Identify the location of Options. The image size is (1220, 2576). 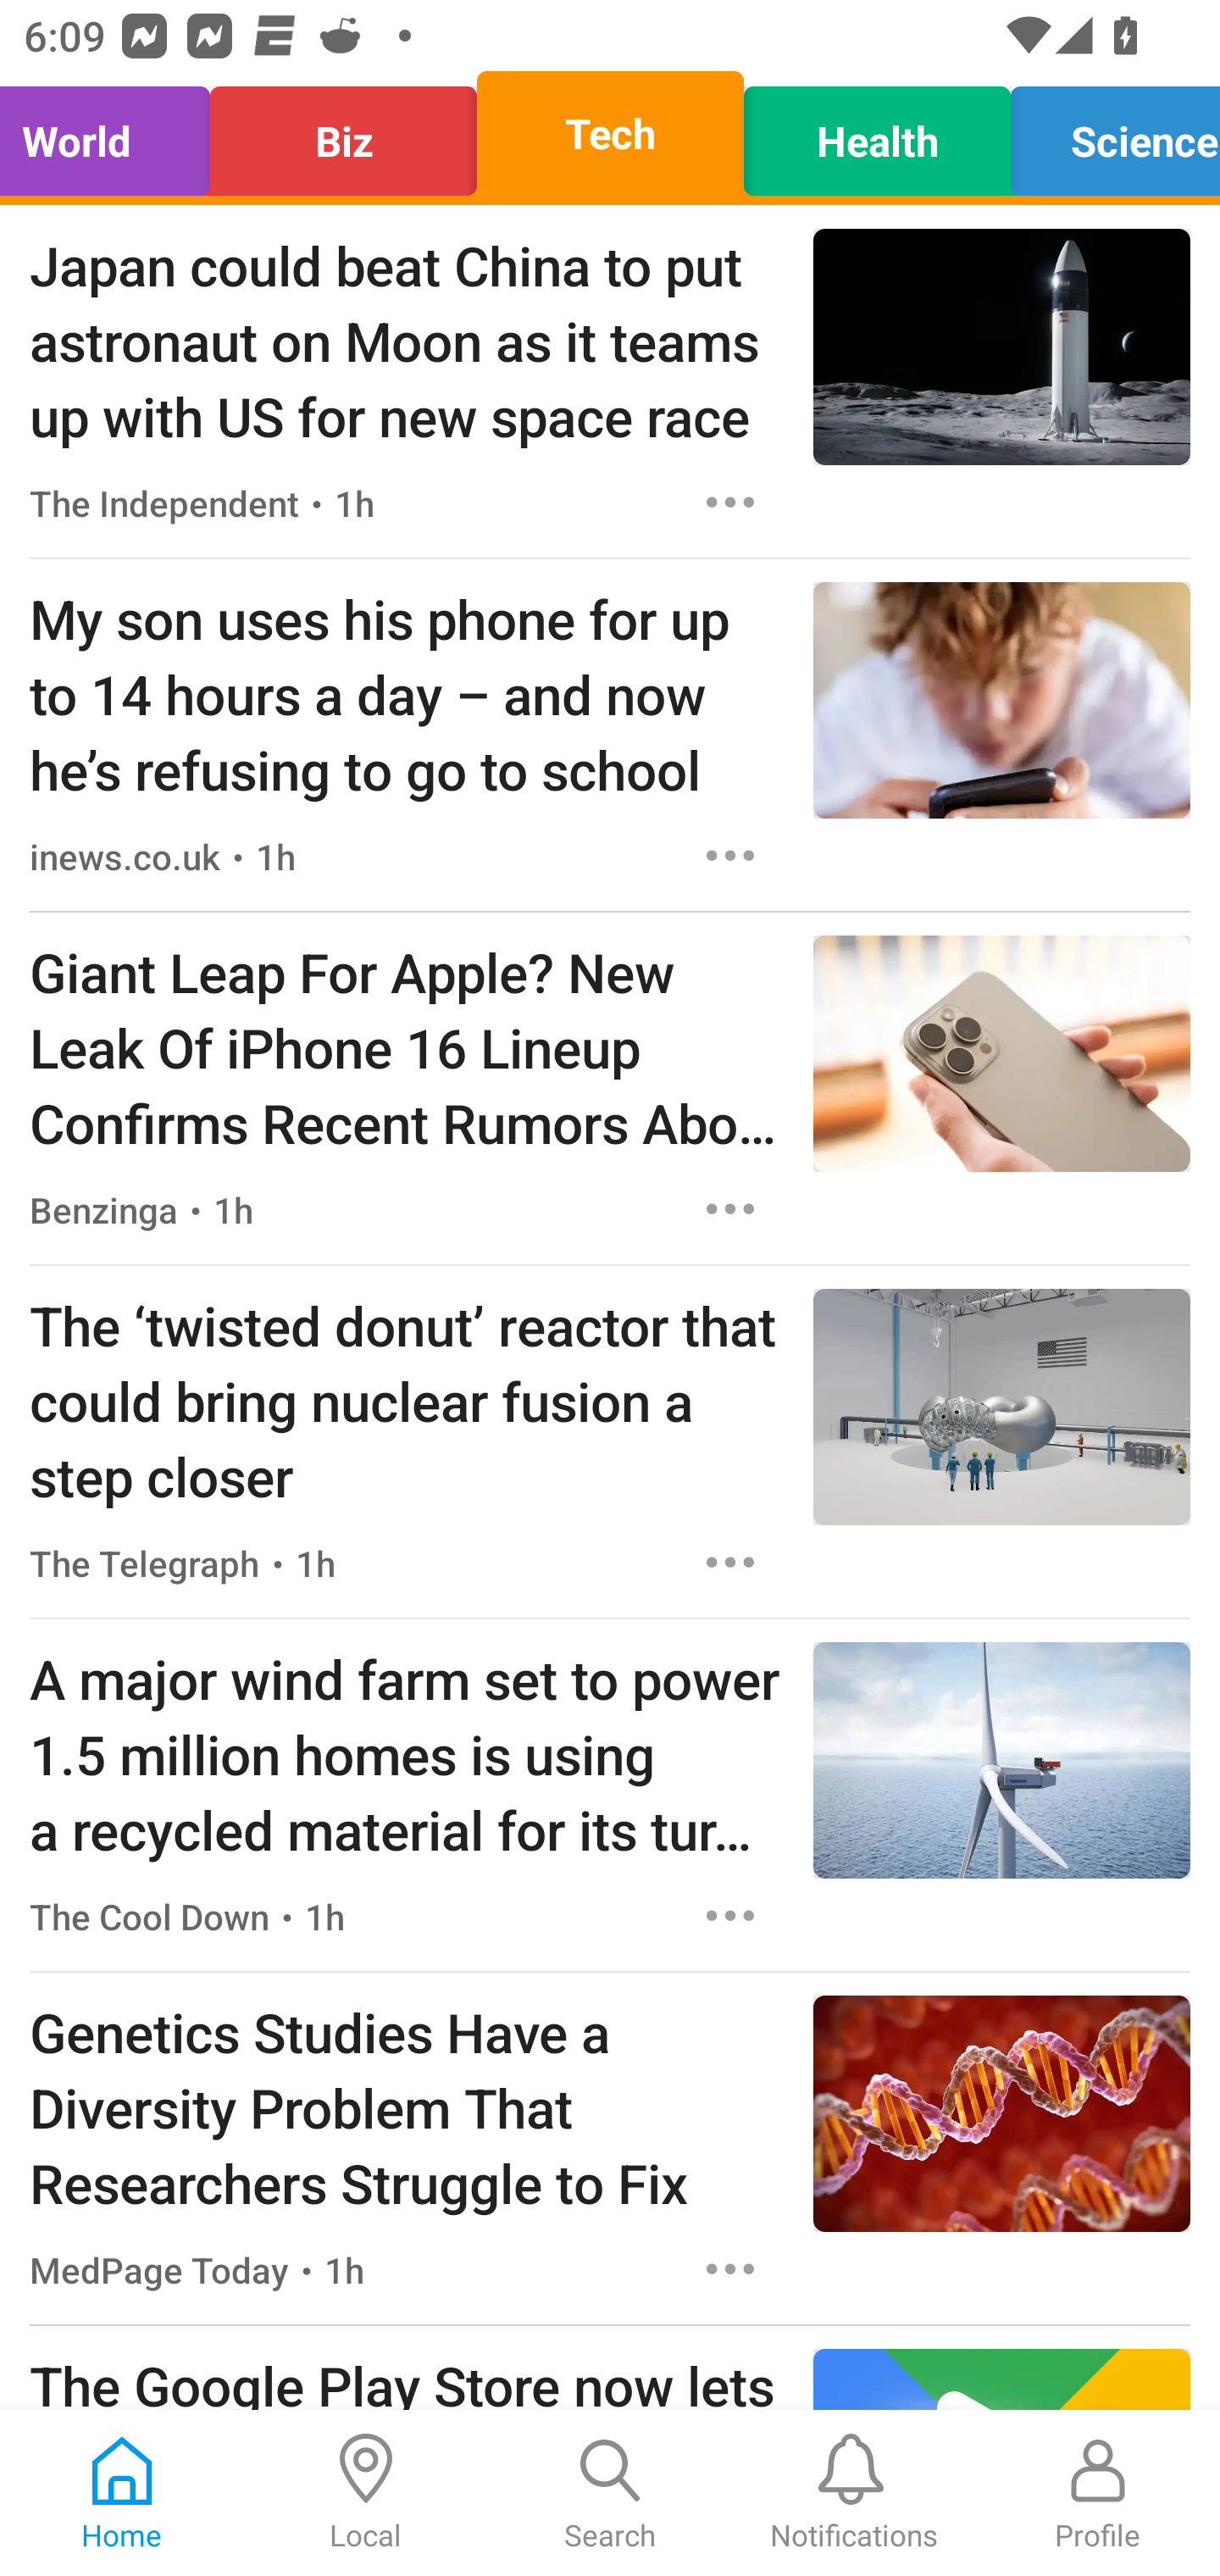
(730, 854).